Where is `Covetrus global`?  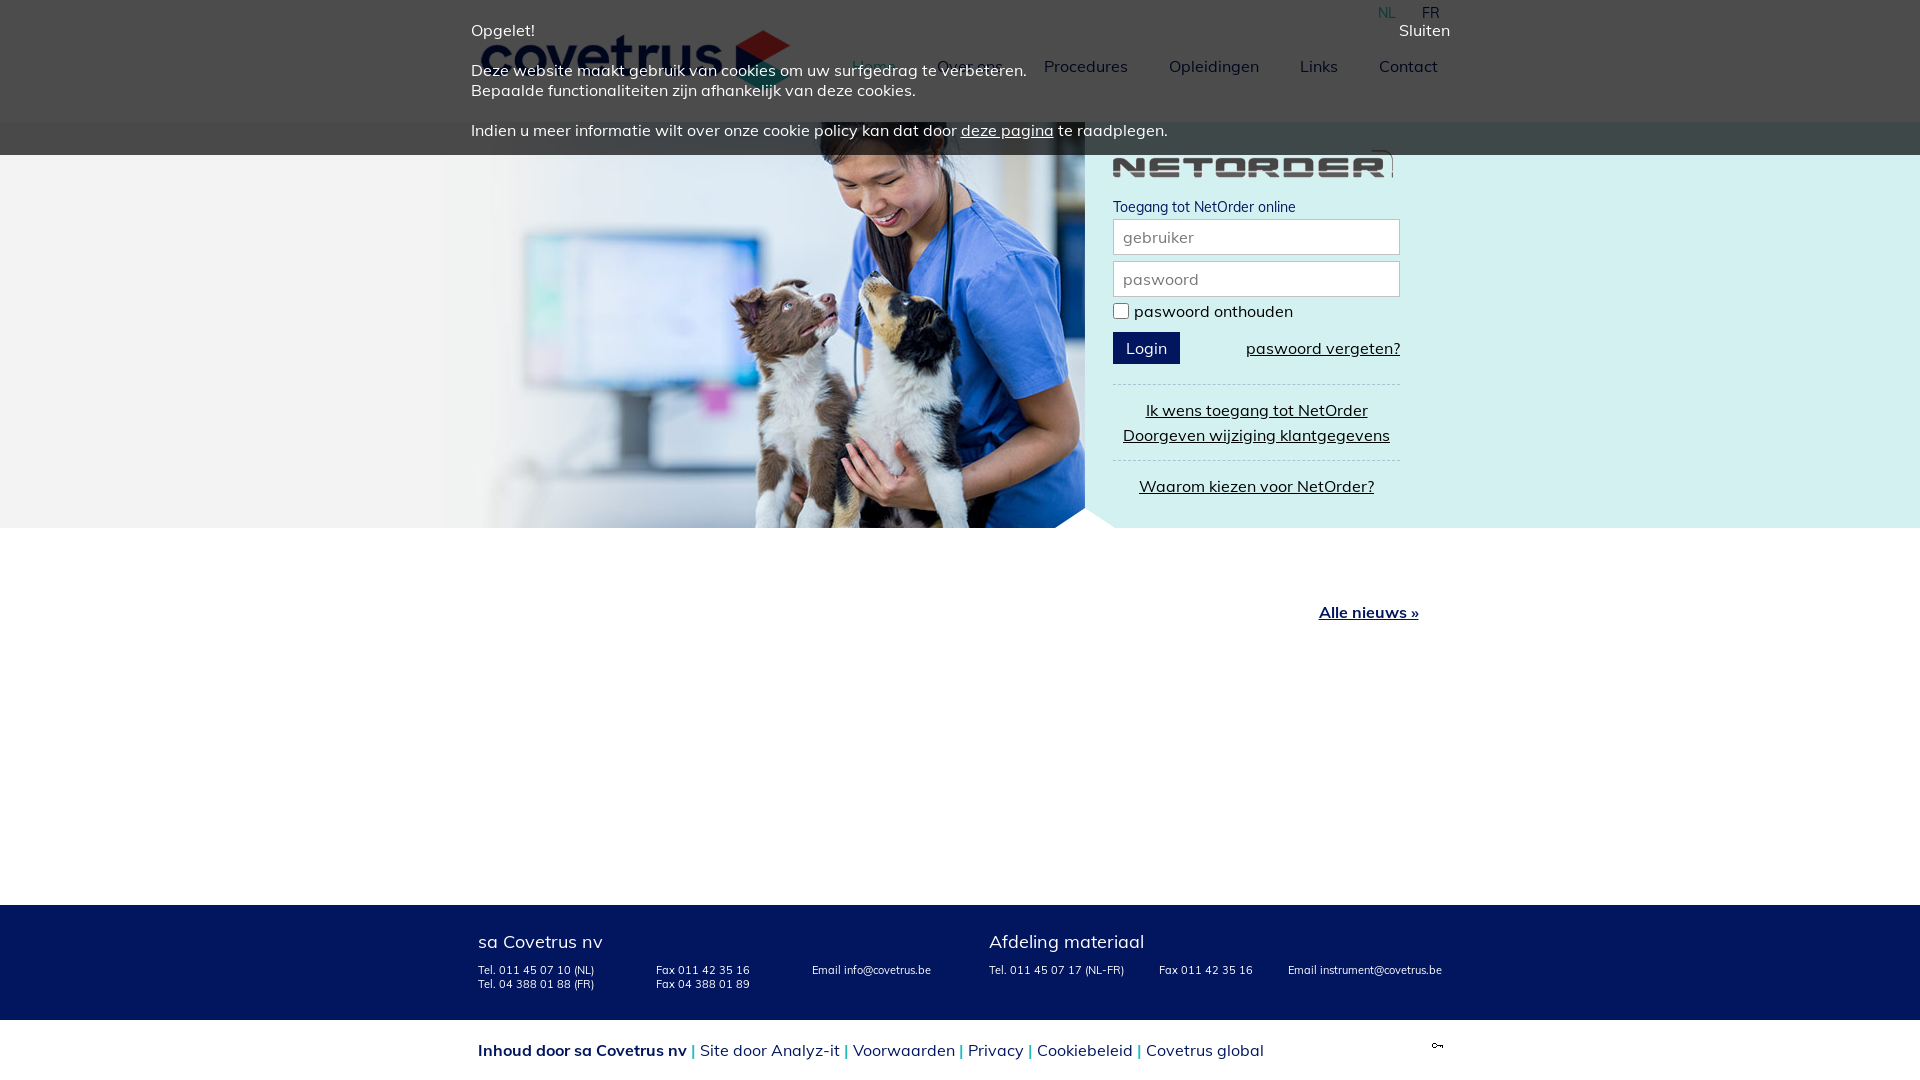 Covetrus global is located at coordinates (1205, 1050).